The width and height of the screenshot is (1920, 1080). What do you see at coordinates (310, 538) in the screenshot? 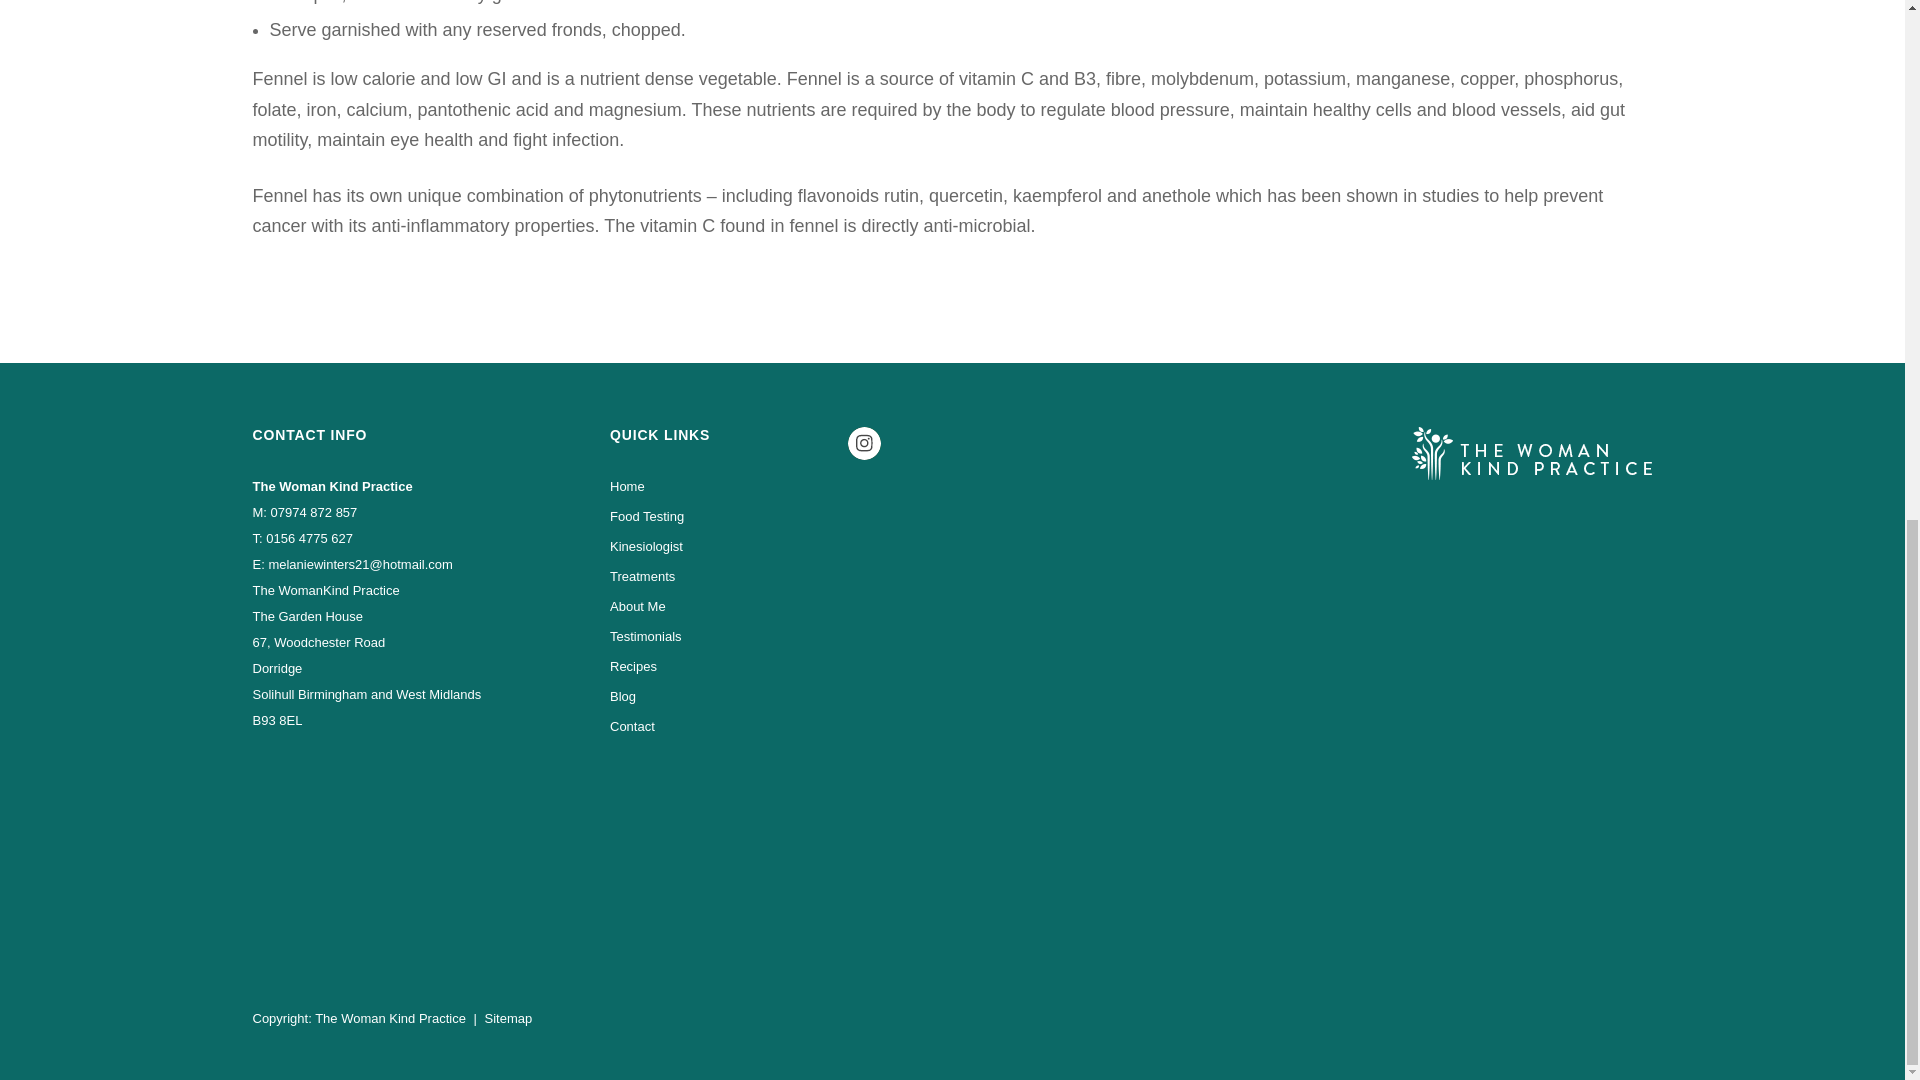
I see `0156 4775 627` at bounding box center [310, 538].